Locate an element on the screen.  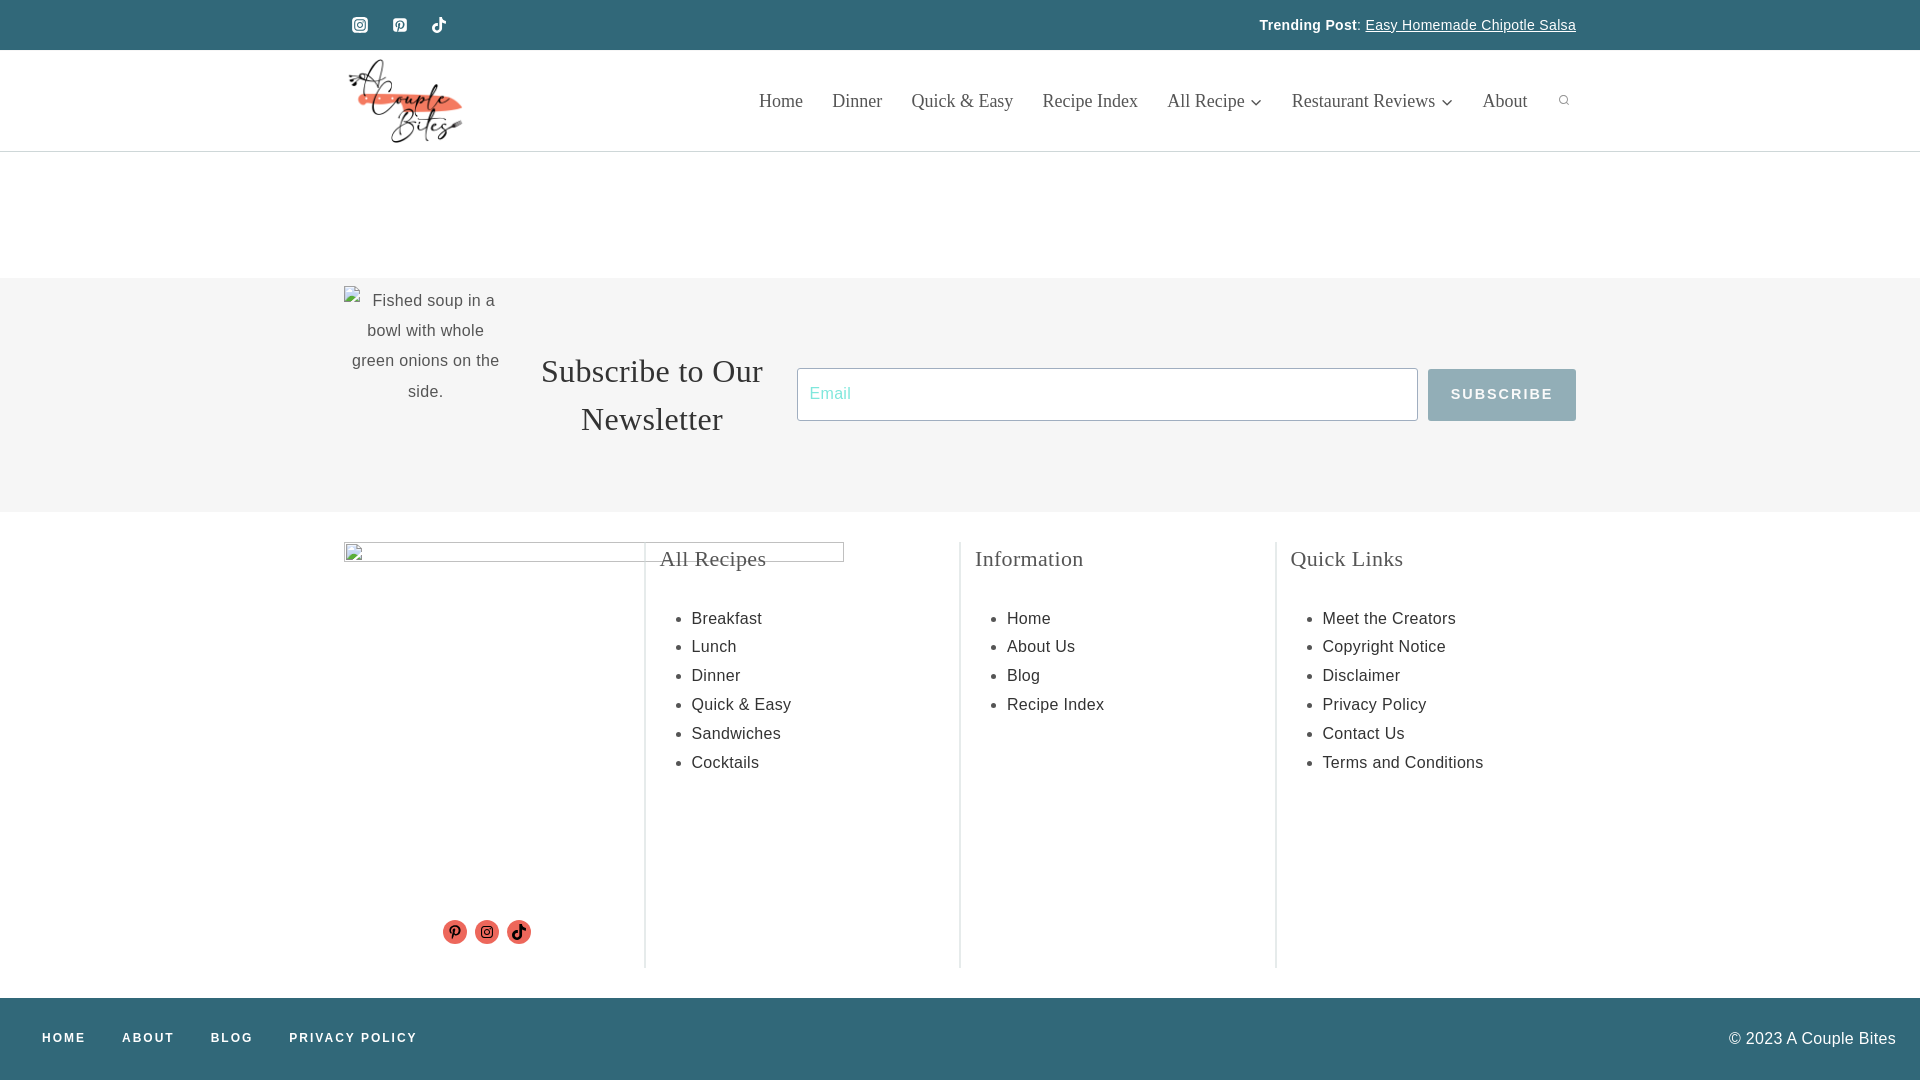
Instagram is located at coordinates (486, 932).